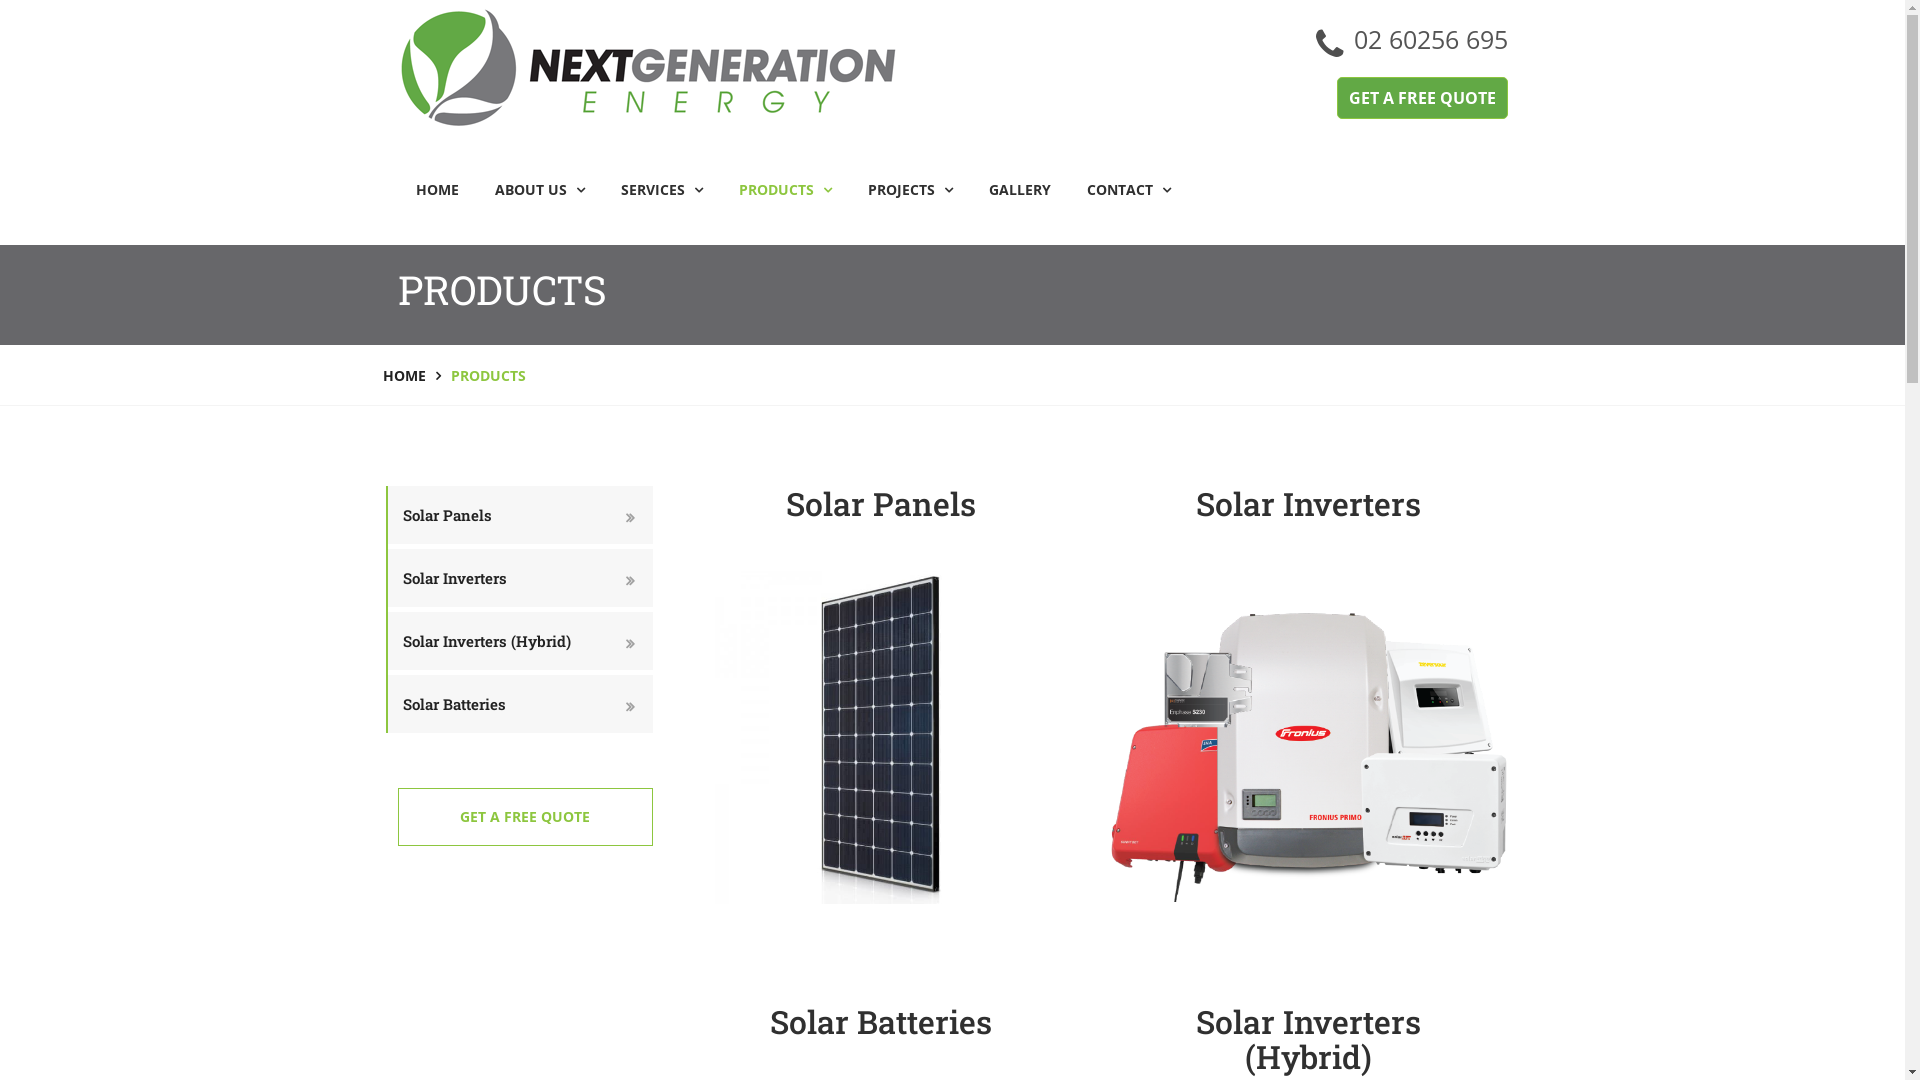  I want to click on GET A FREE QUOTE, so click(526, 817).